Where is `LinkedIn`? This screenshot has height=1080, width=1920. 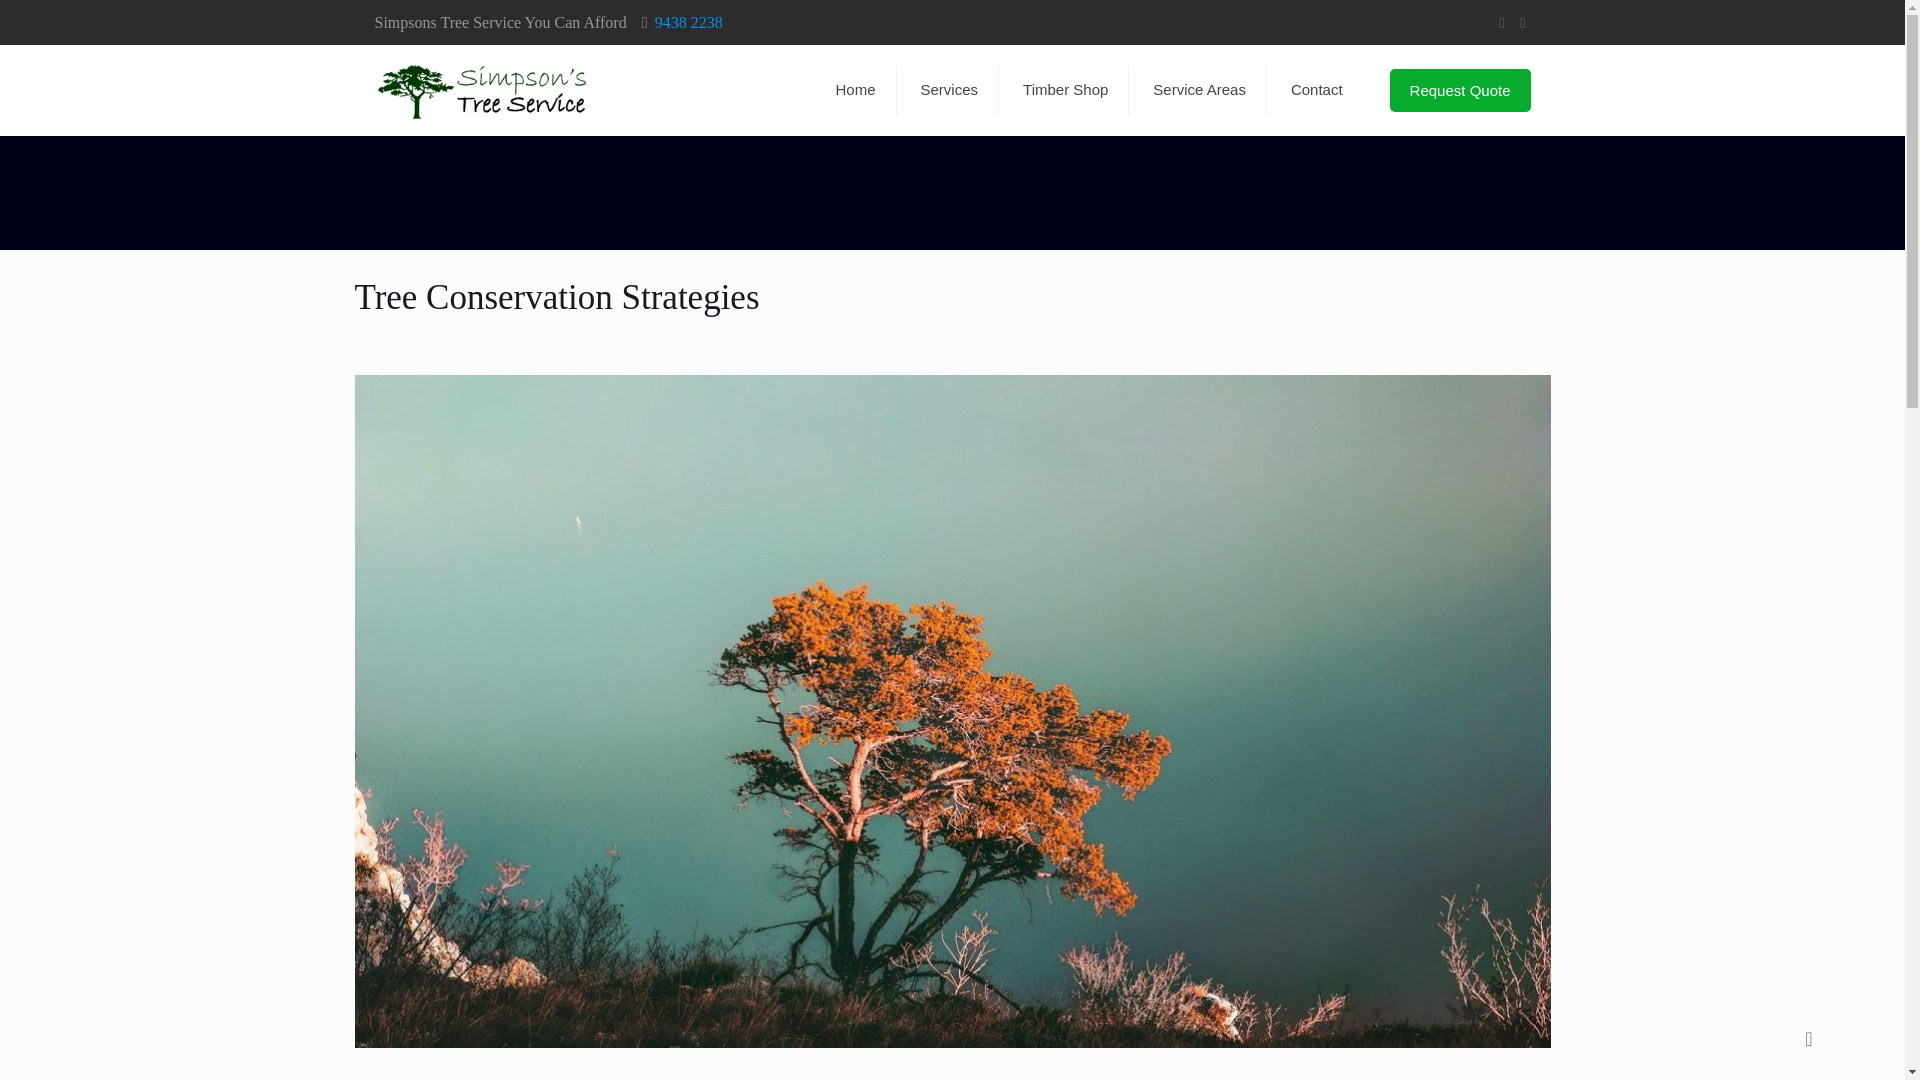
LinkedIn is located at coordinates (1523, 23).